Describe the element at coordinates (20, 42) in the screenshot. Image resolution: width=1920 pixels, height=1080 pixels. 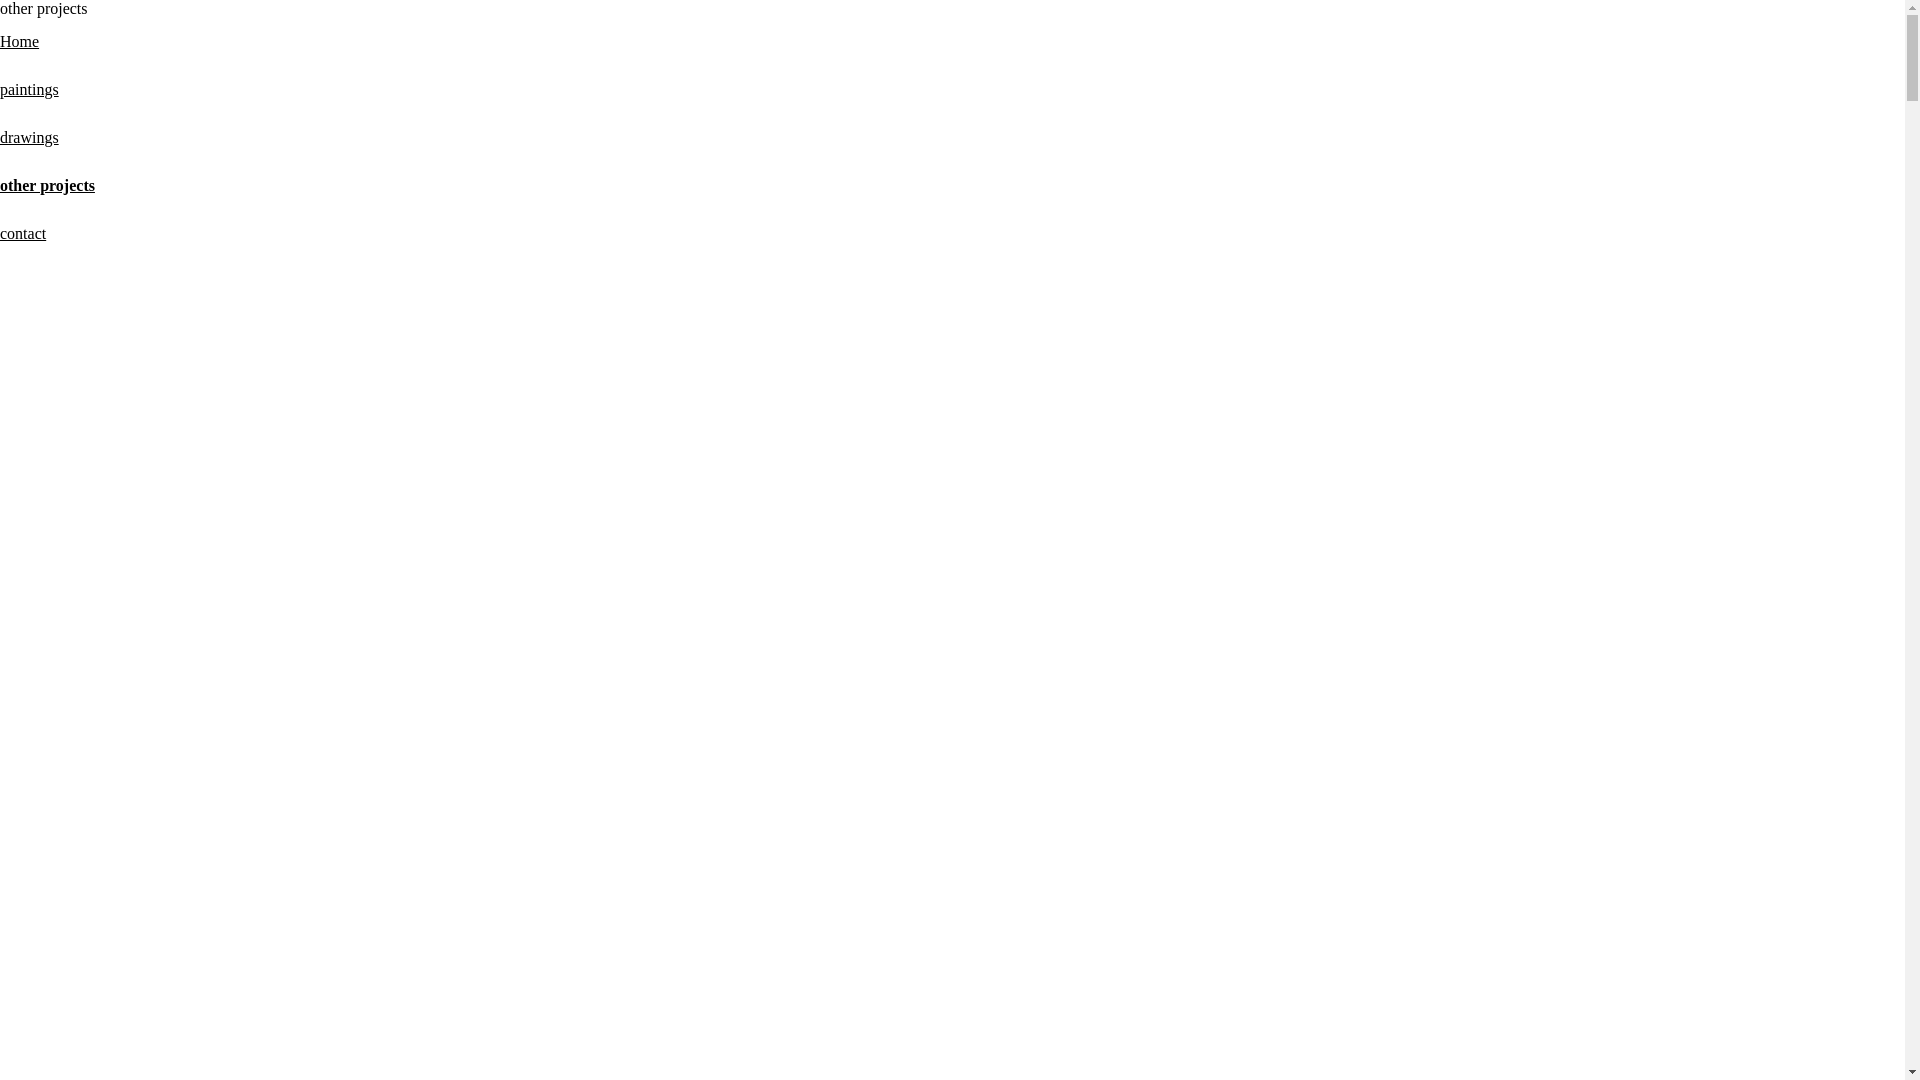
I see `Home` at that location.